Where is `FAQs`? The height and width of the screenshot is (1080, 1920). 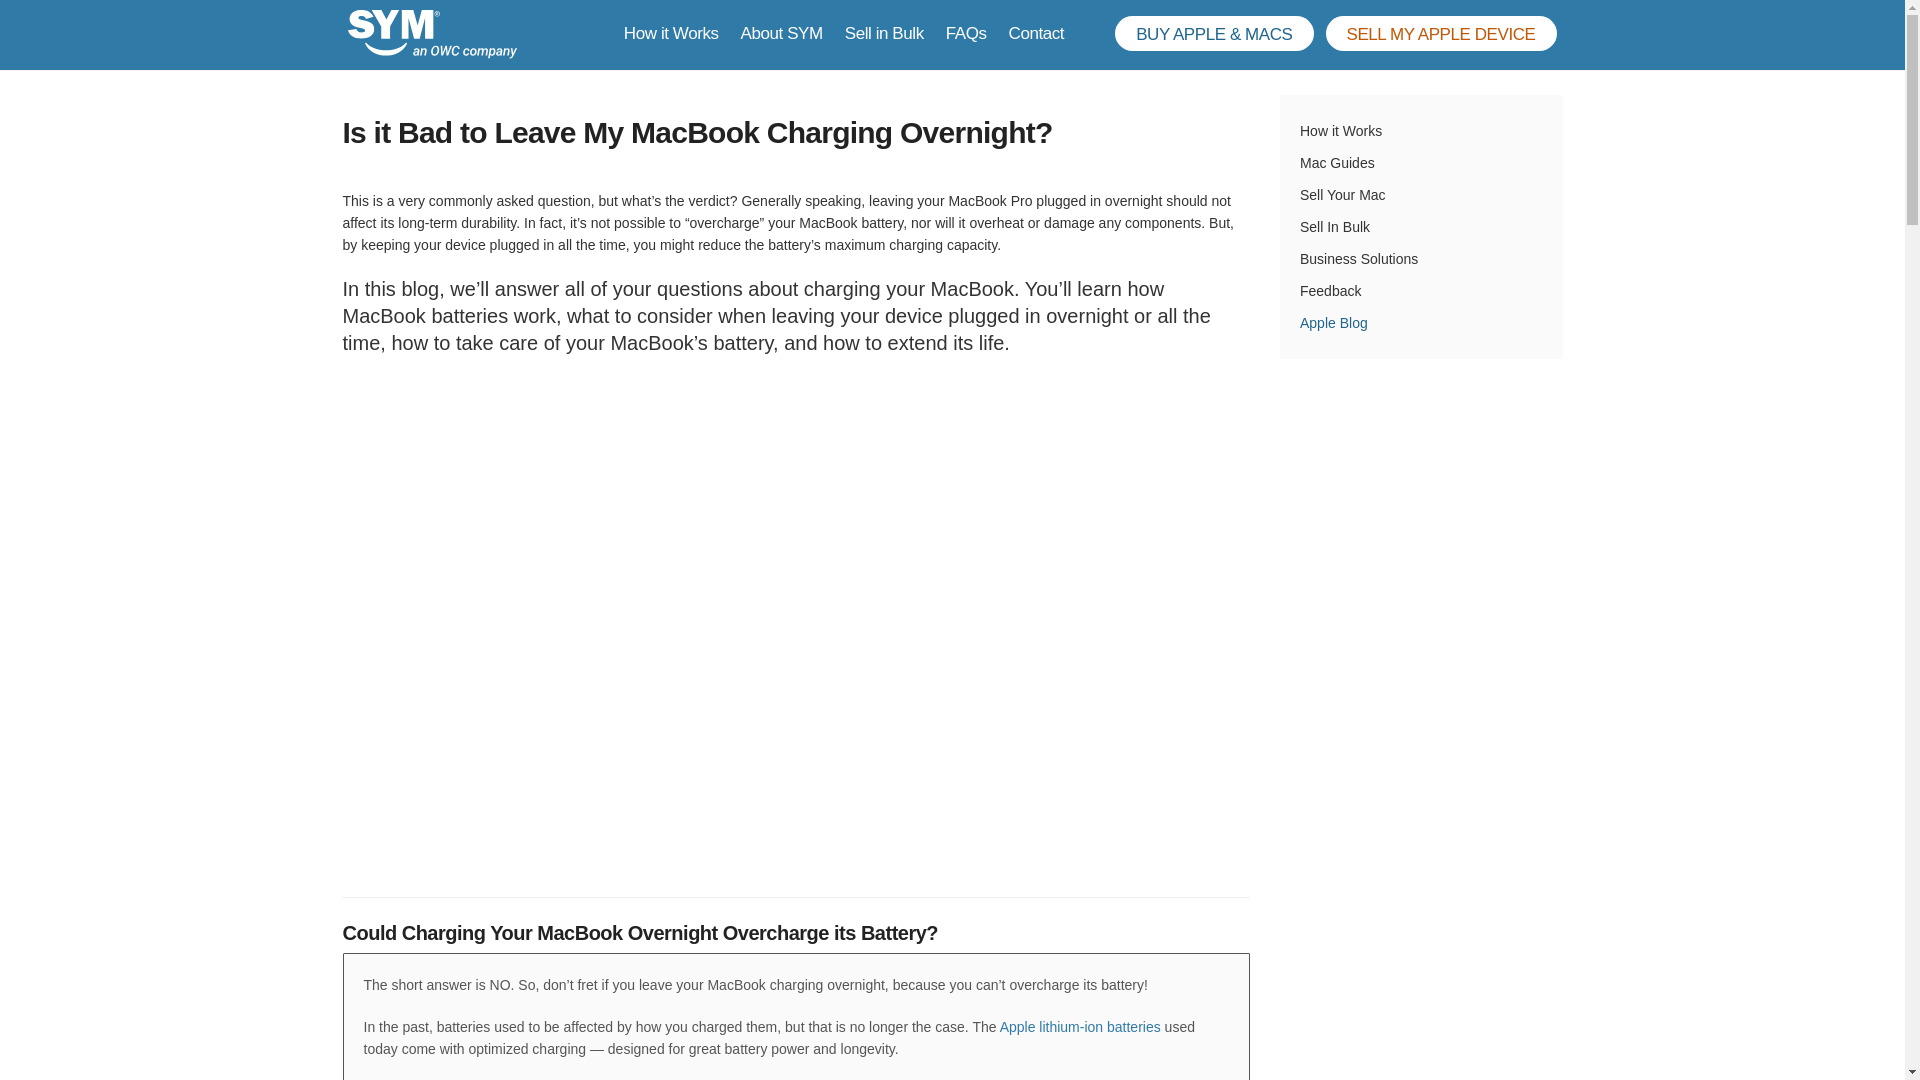 FAQs is located at coordinates (966, 33).